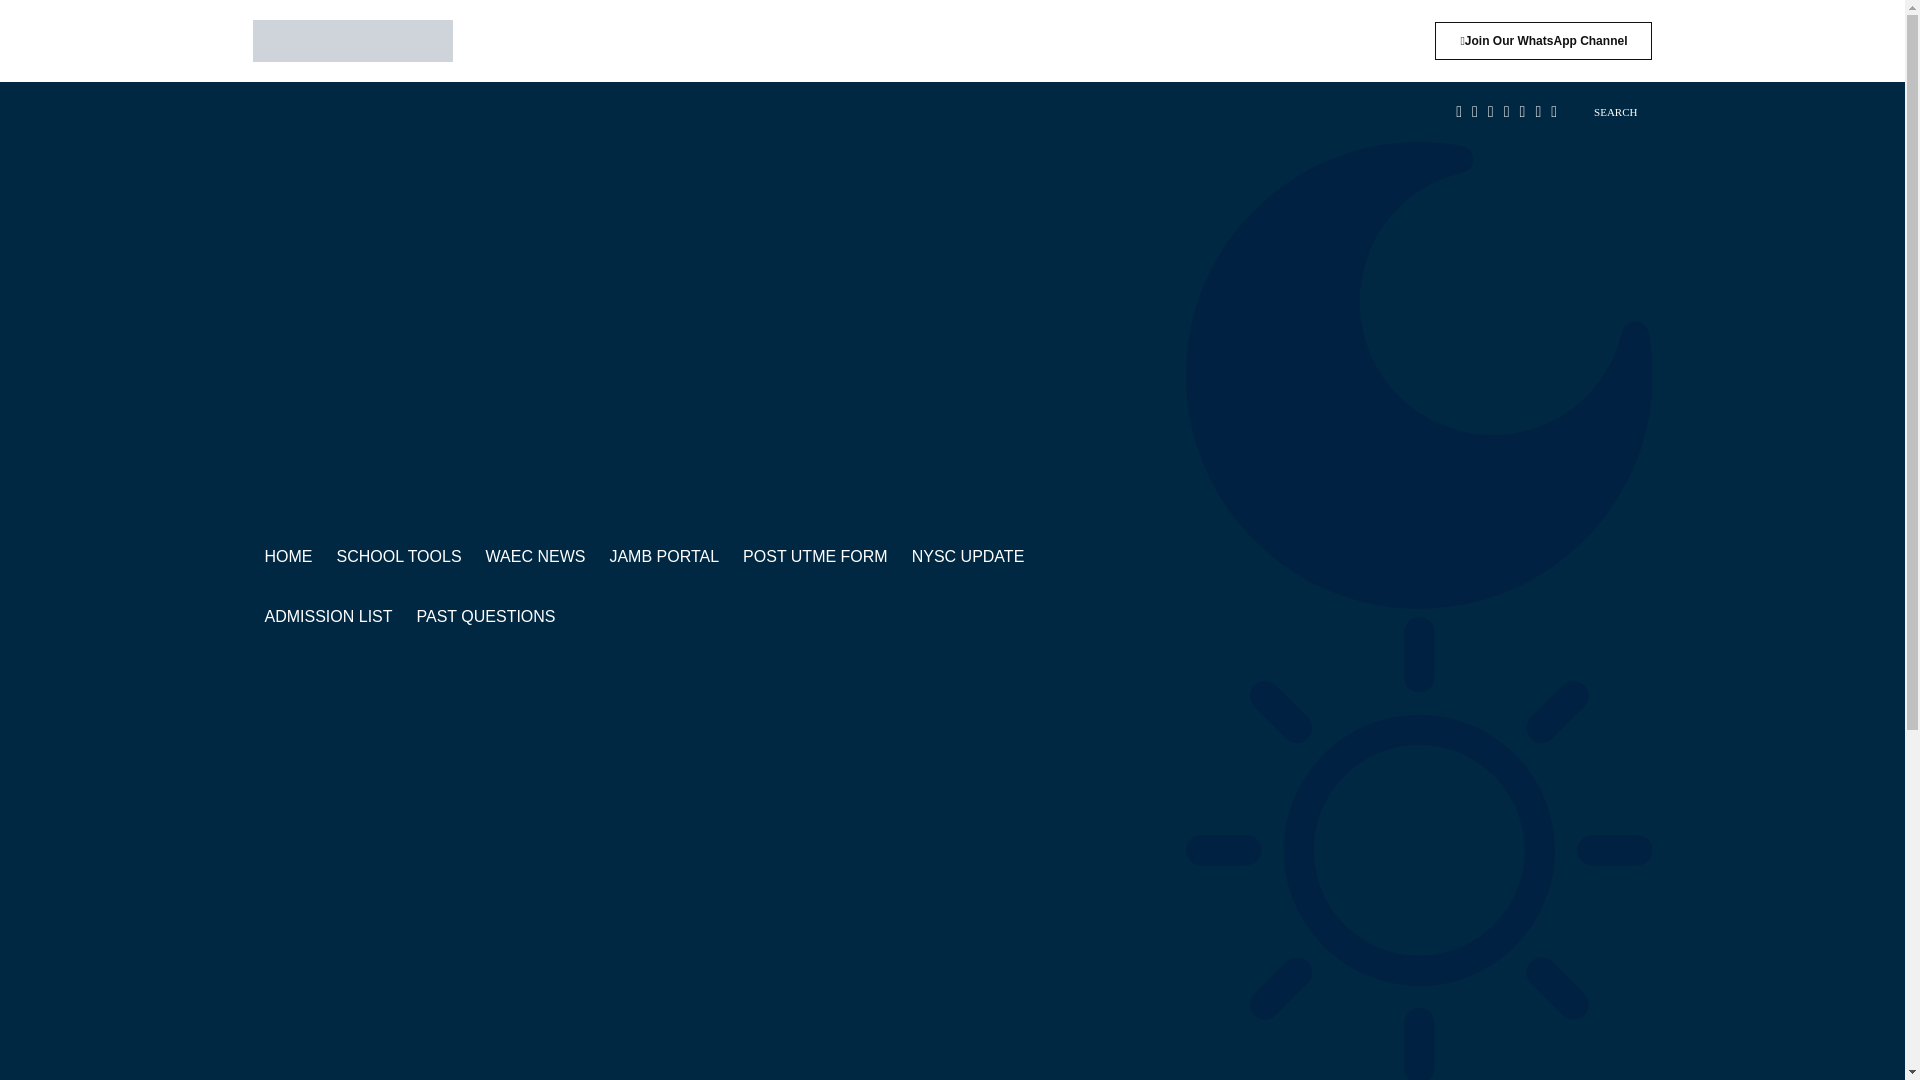  Describe the element at coordinates (398, 557) in the screenshot. I see `SCHOOL TOOLS` at that location.